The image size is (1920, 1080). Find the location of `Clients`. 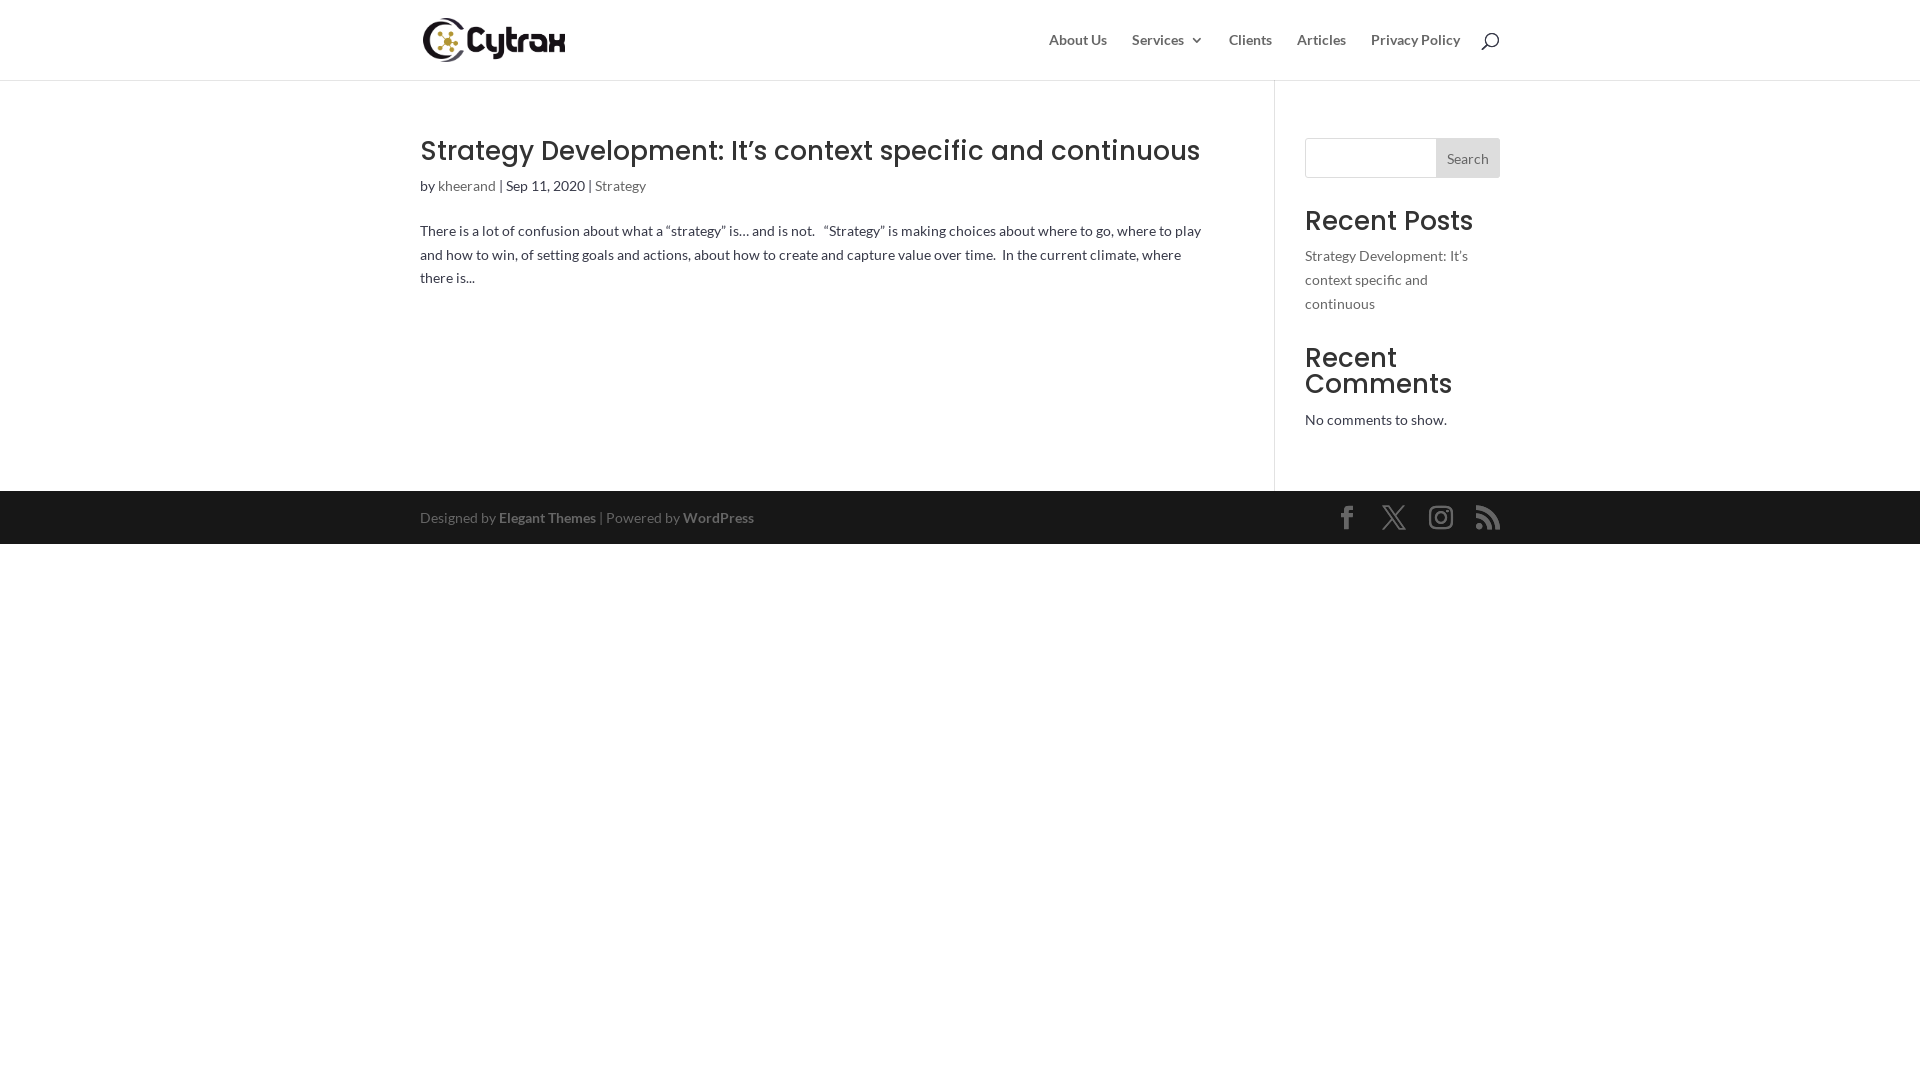

Clients is located at coordinates (1250, 56).